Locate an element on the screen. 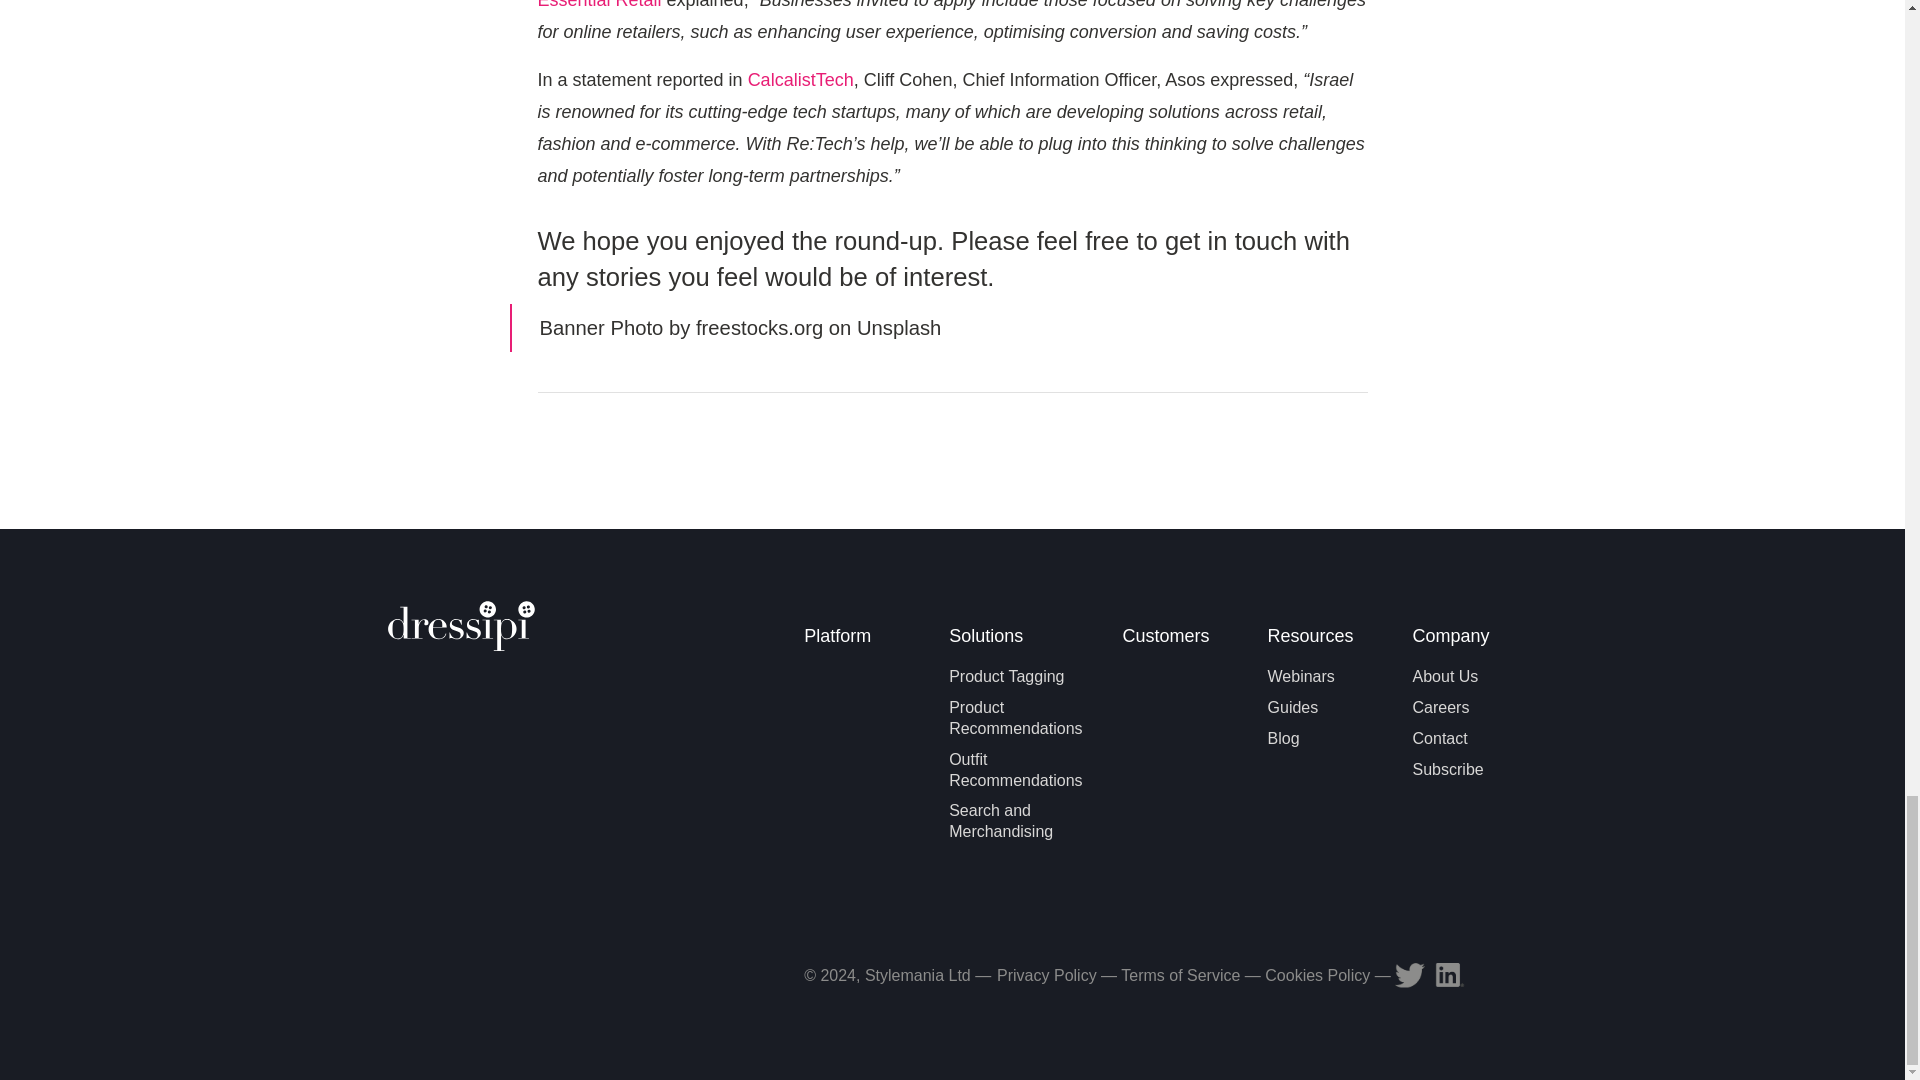  Outfit Recommendations is located at coordinates (1015, 770).